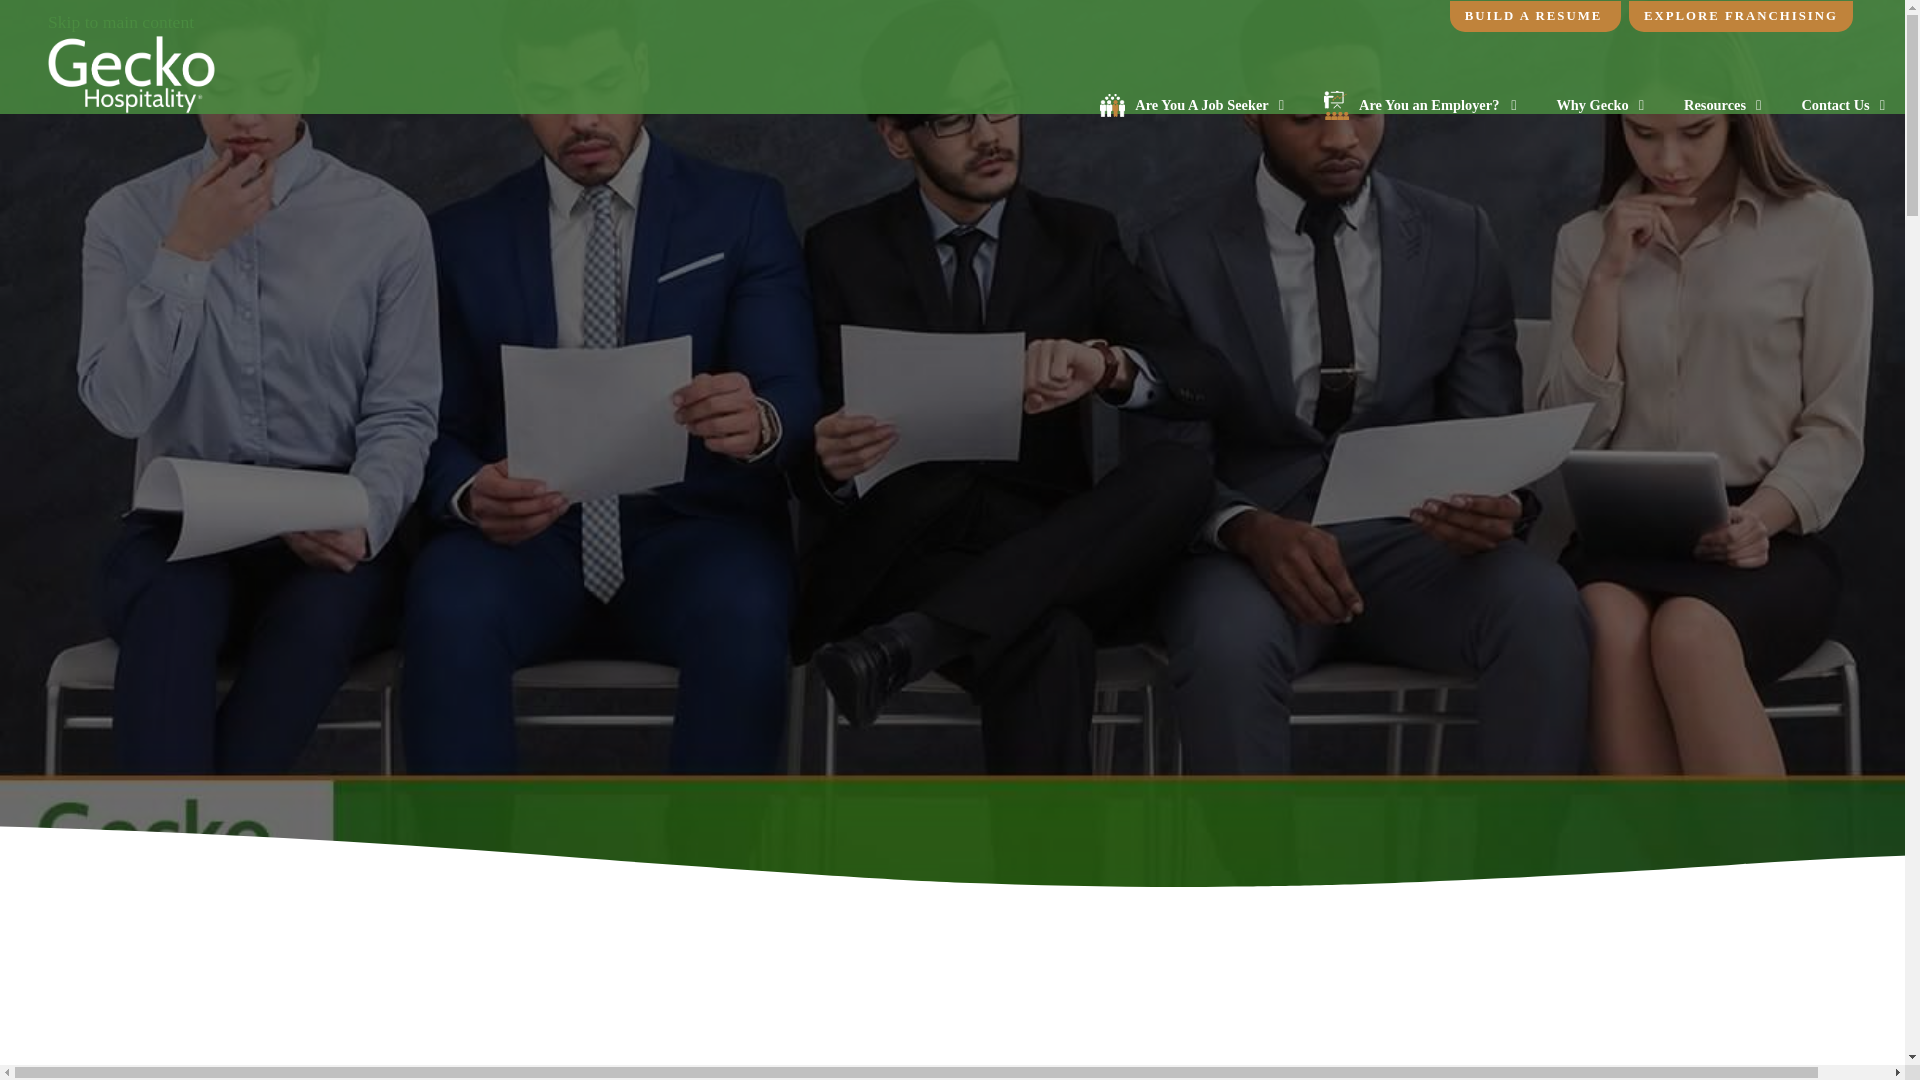  I want to click on Resources, so click(1722, 105).